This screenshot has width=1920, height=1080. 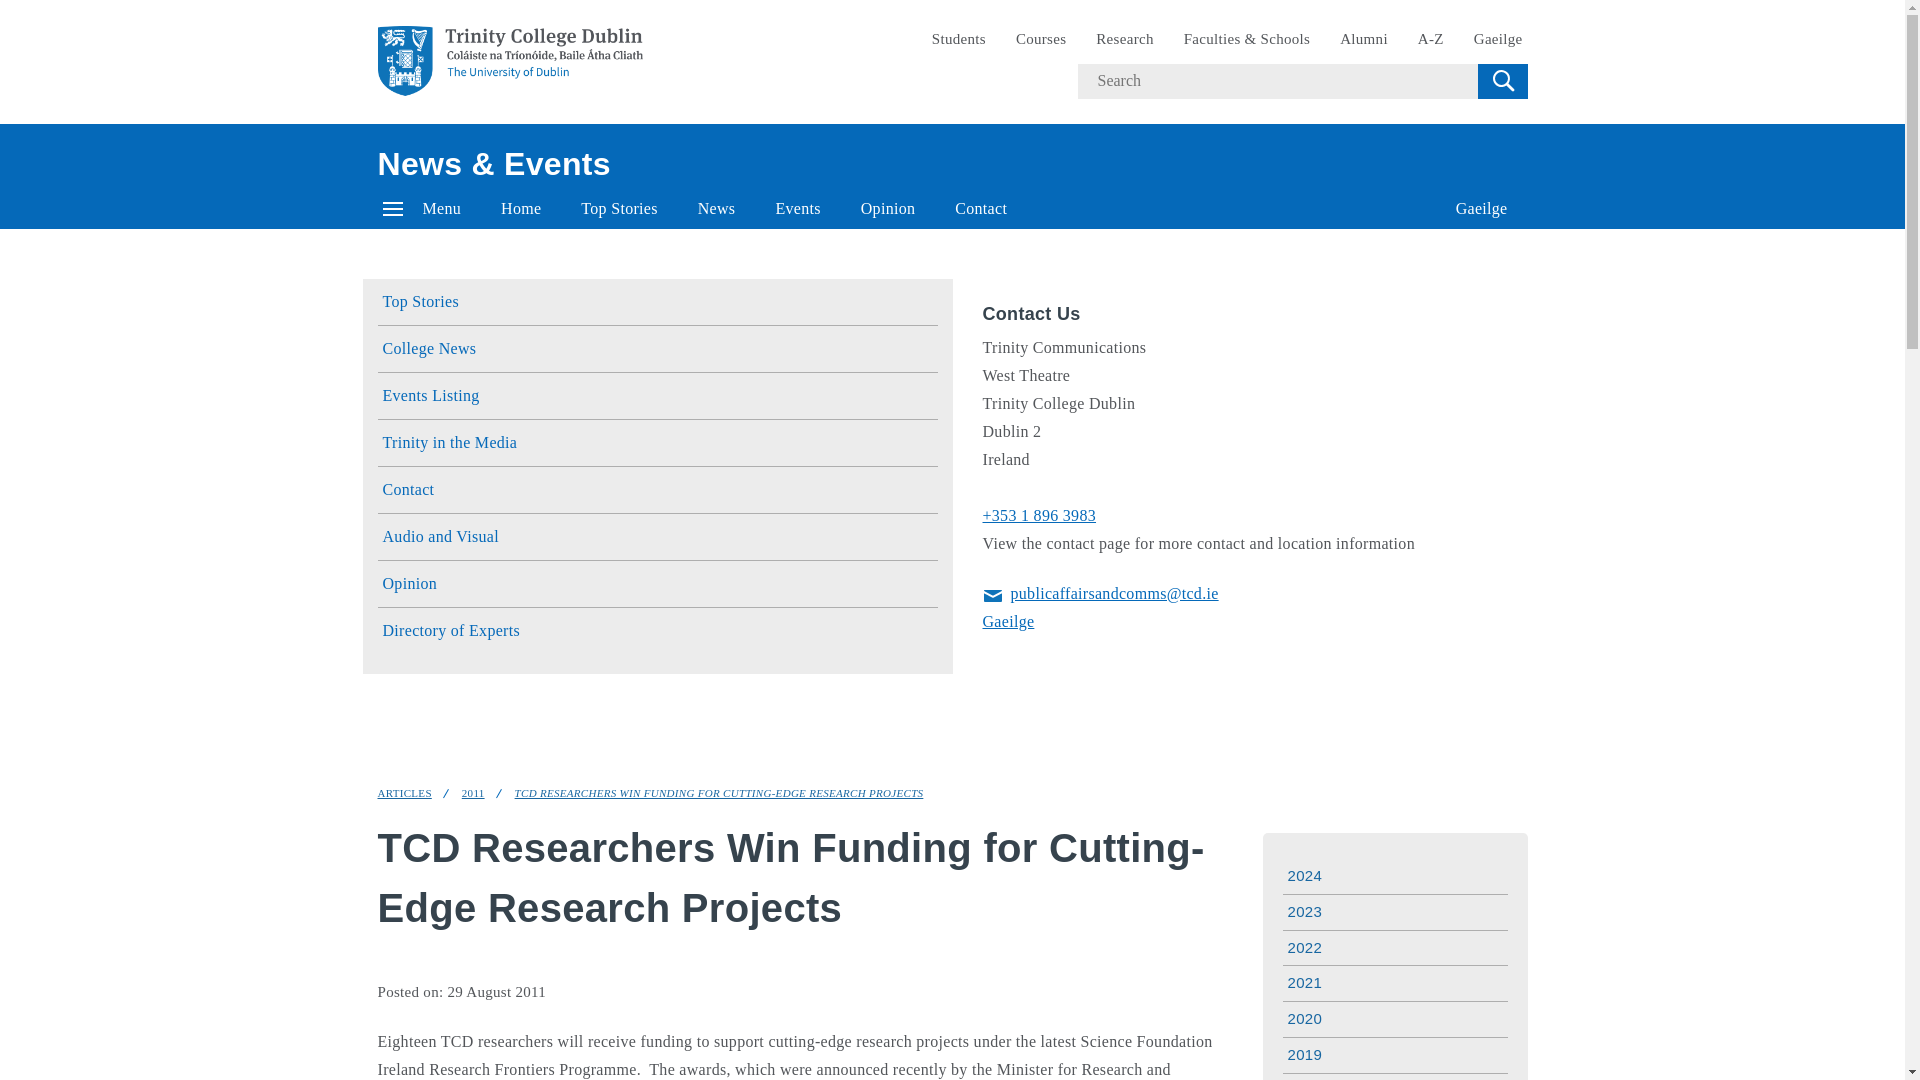 I want to click on Top Stories, so click(x=618, y=208).